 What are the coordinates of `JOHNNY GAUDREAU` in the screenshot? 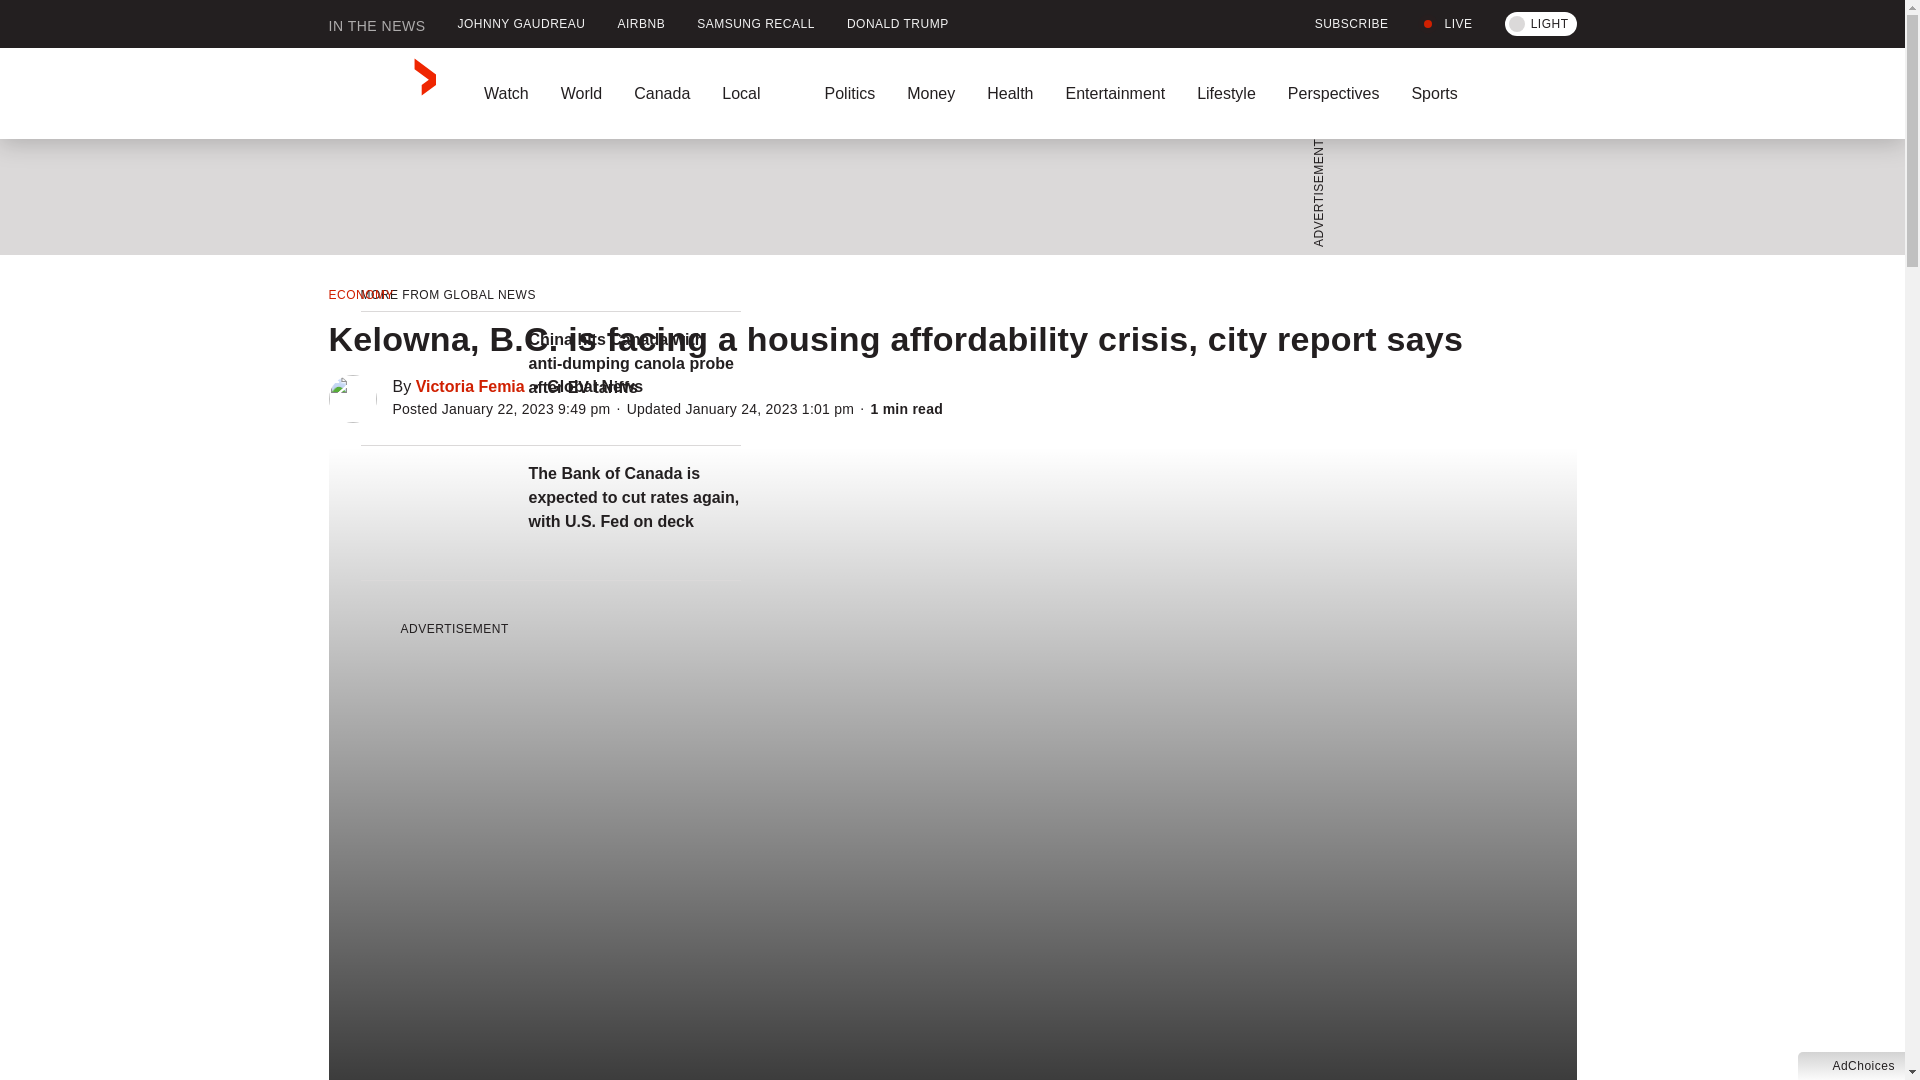 It's located at (522, 24).